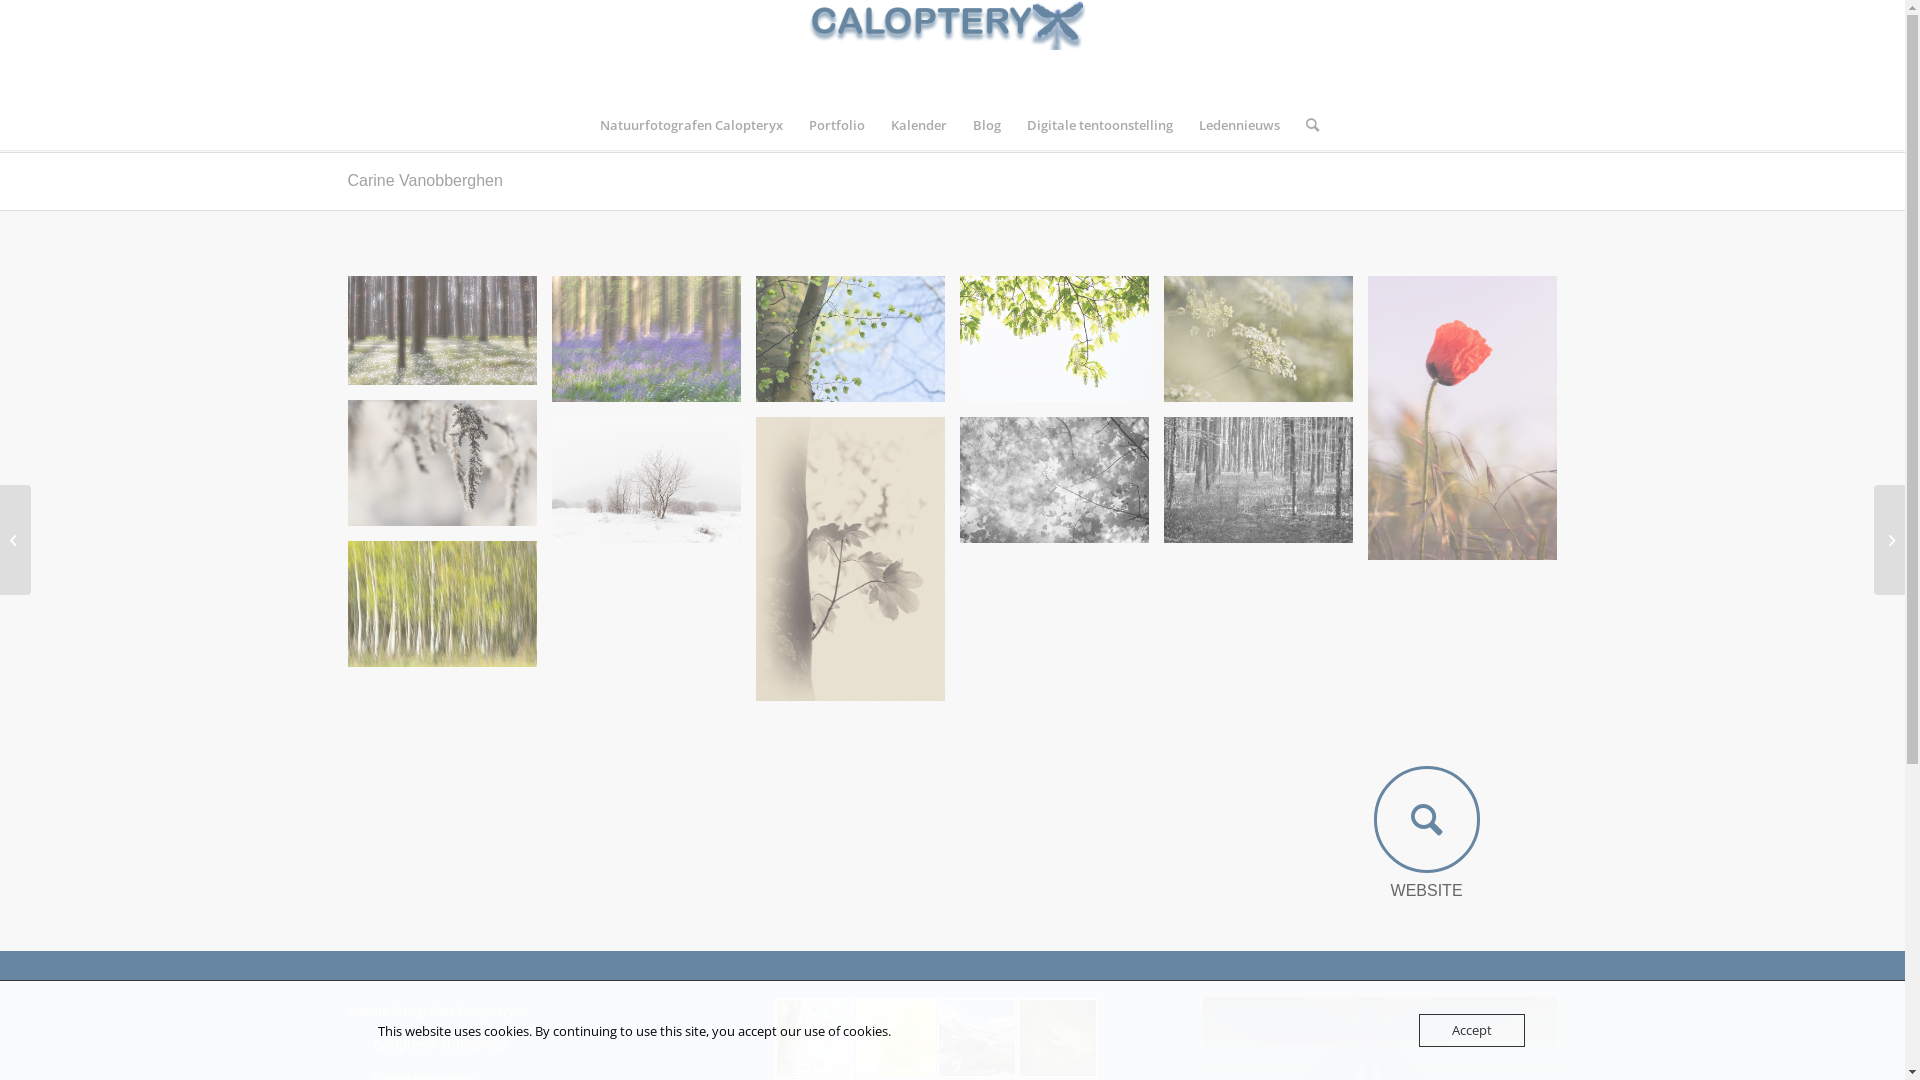  Describe the element at coordinates (450, 470) in the screenshot. I see `Ijs` at that location.